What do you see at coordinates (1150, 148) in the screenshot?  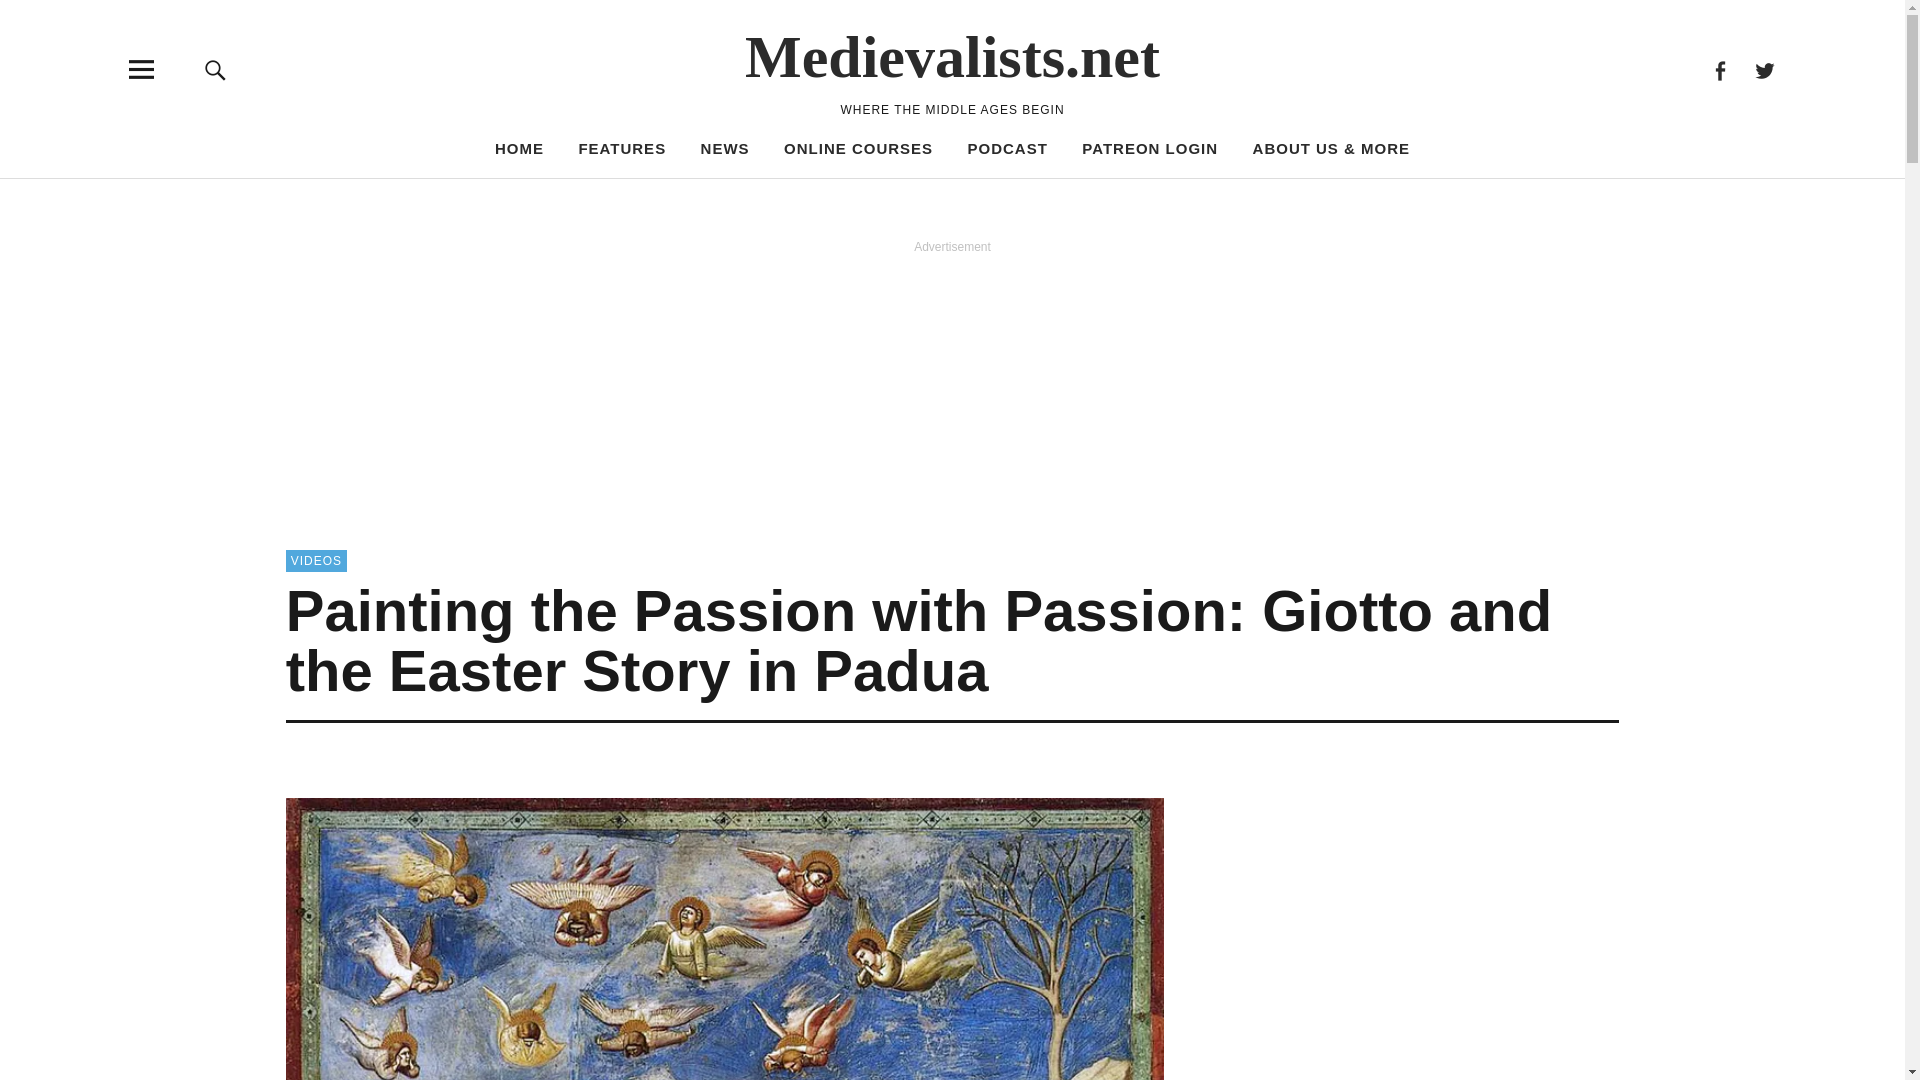 I see `PATREON LOGIN` at bounding box center [1150, 148].